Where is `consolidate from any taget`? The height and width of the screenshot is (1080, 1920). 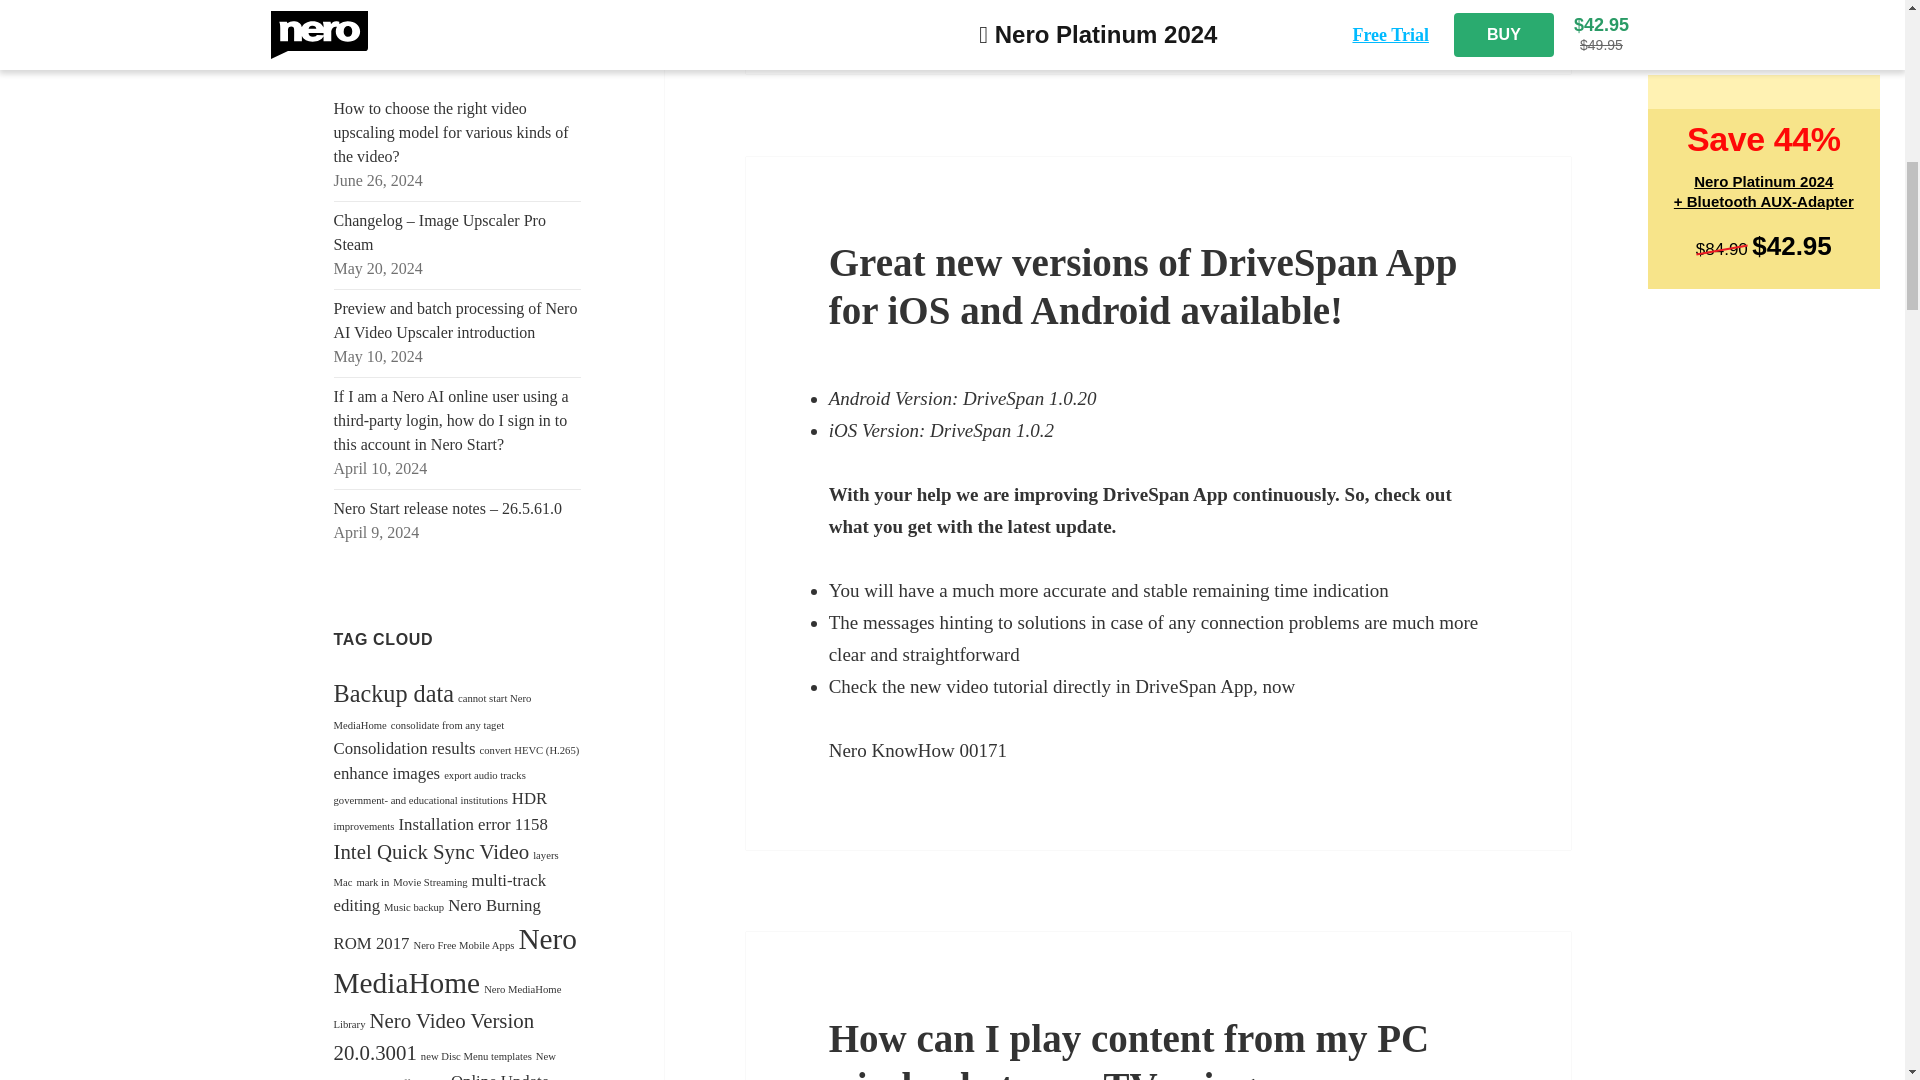 consolidate from any taget is located at coordinates (447, 726).